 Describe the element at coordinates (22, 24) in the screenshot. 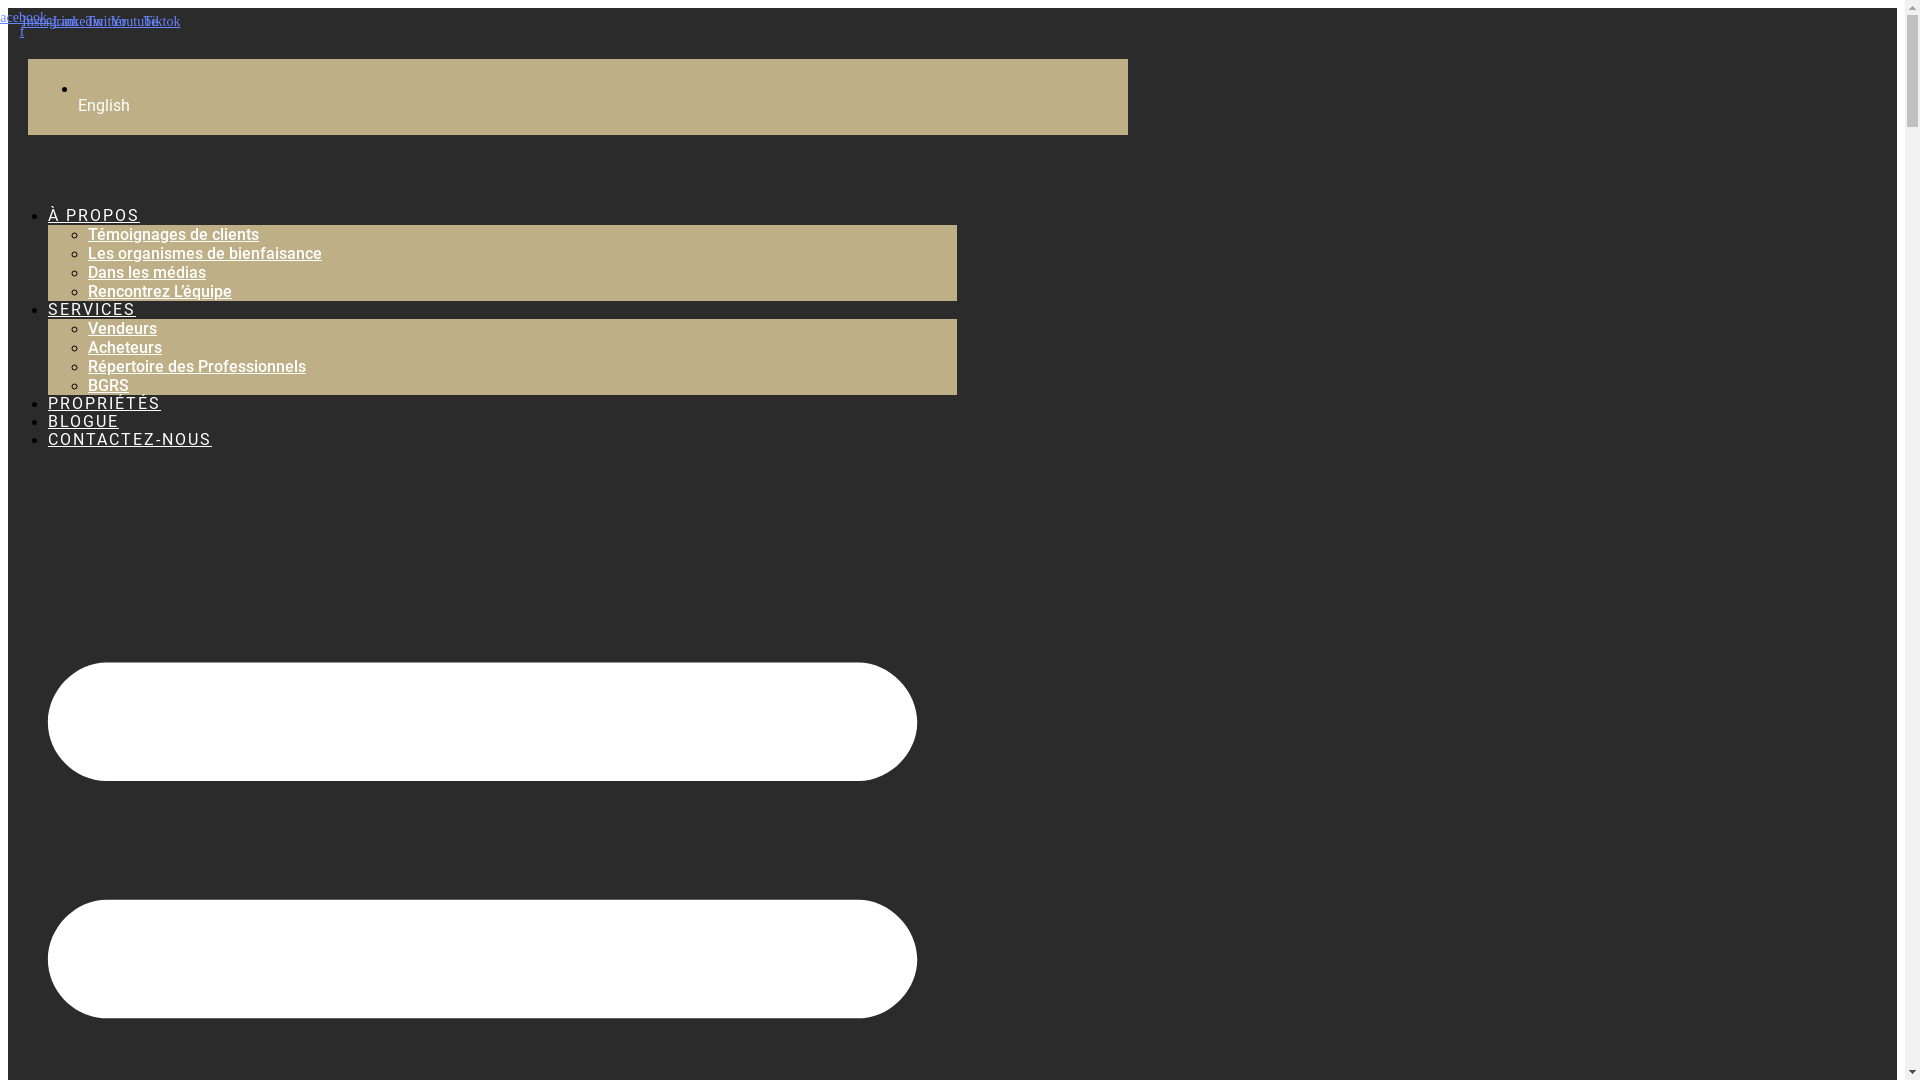

I see `Facebook-f` at that location.